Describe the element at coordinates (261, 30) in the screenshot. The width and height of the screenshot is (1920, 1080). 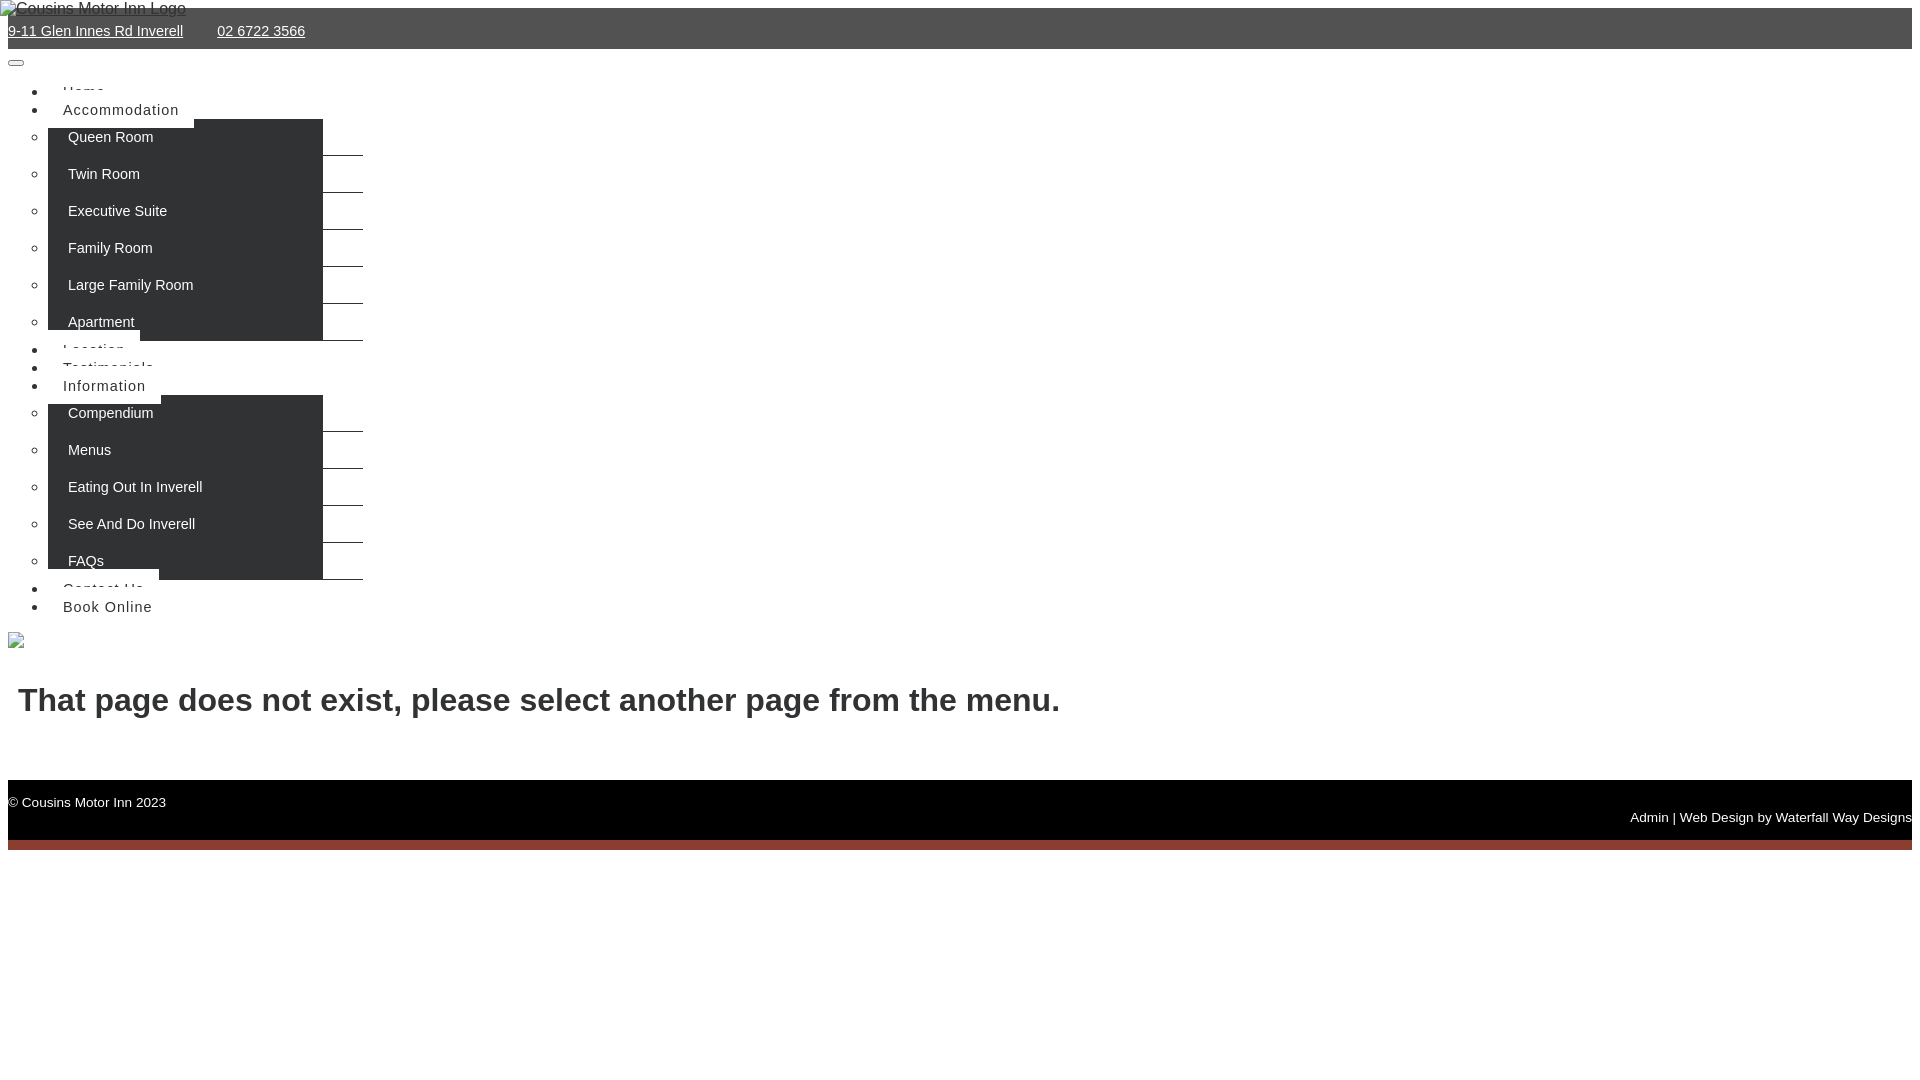
I see `02 6722 3566` at that location.